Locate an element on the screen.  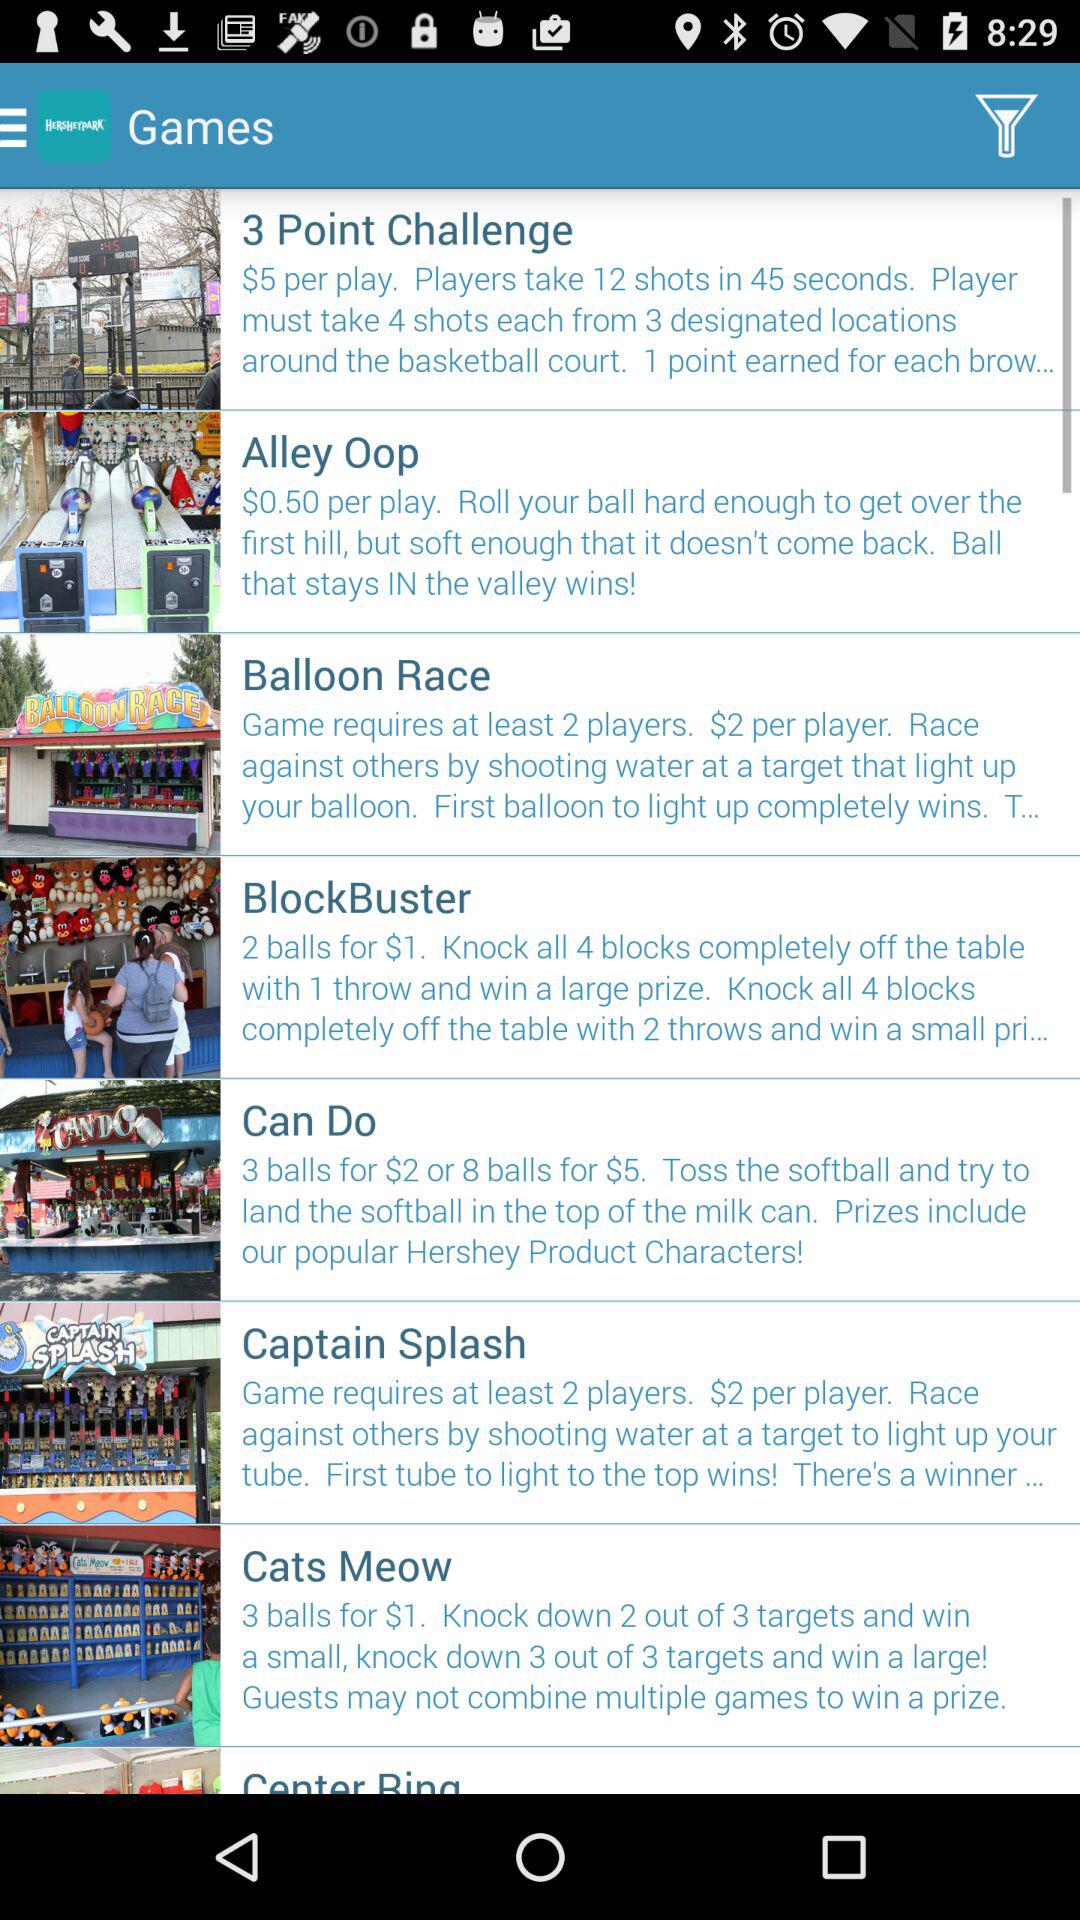
flip to the center ring item is located at coordinates (650, 1776).